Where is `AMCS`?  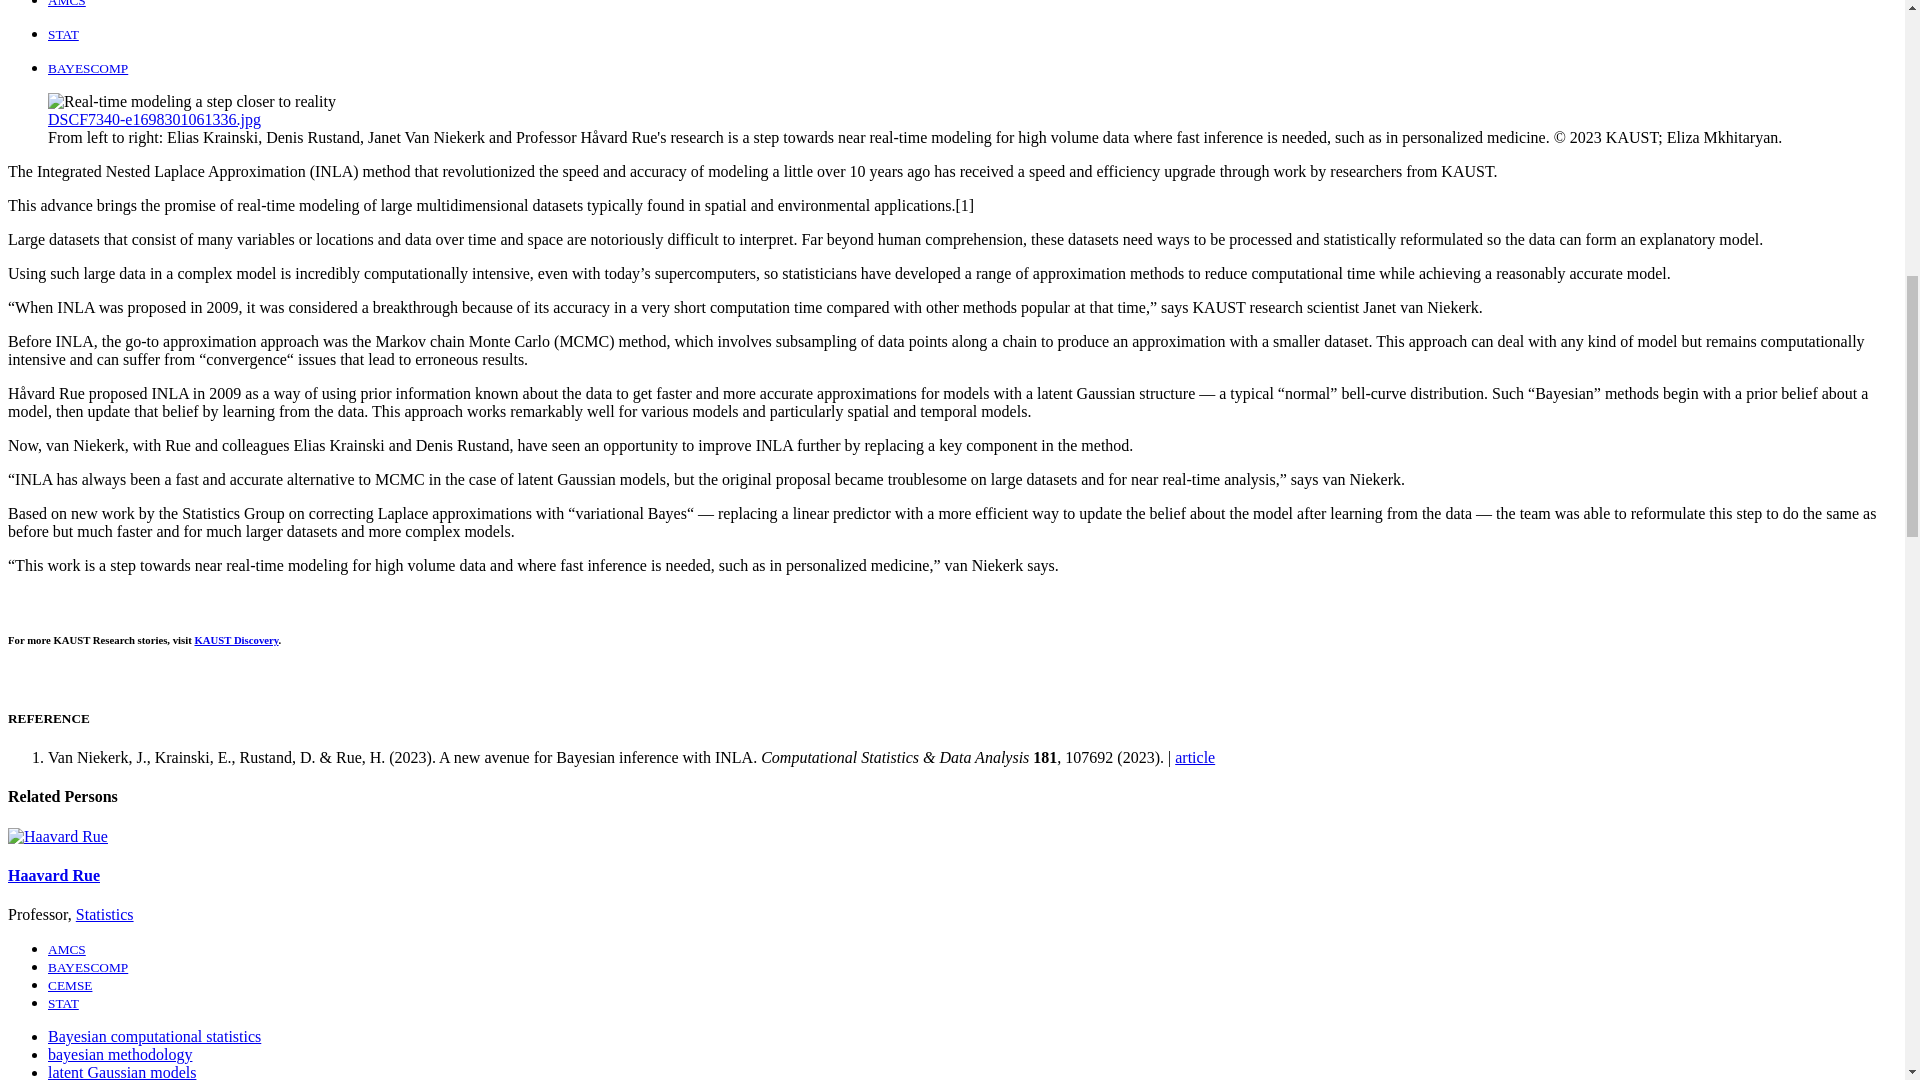 AMCS is located at coordinates (67, 4).